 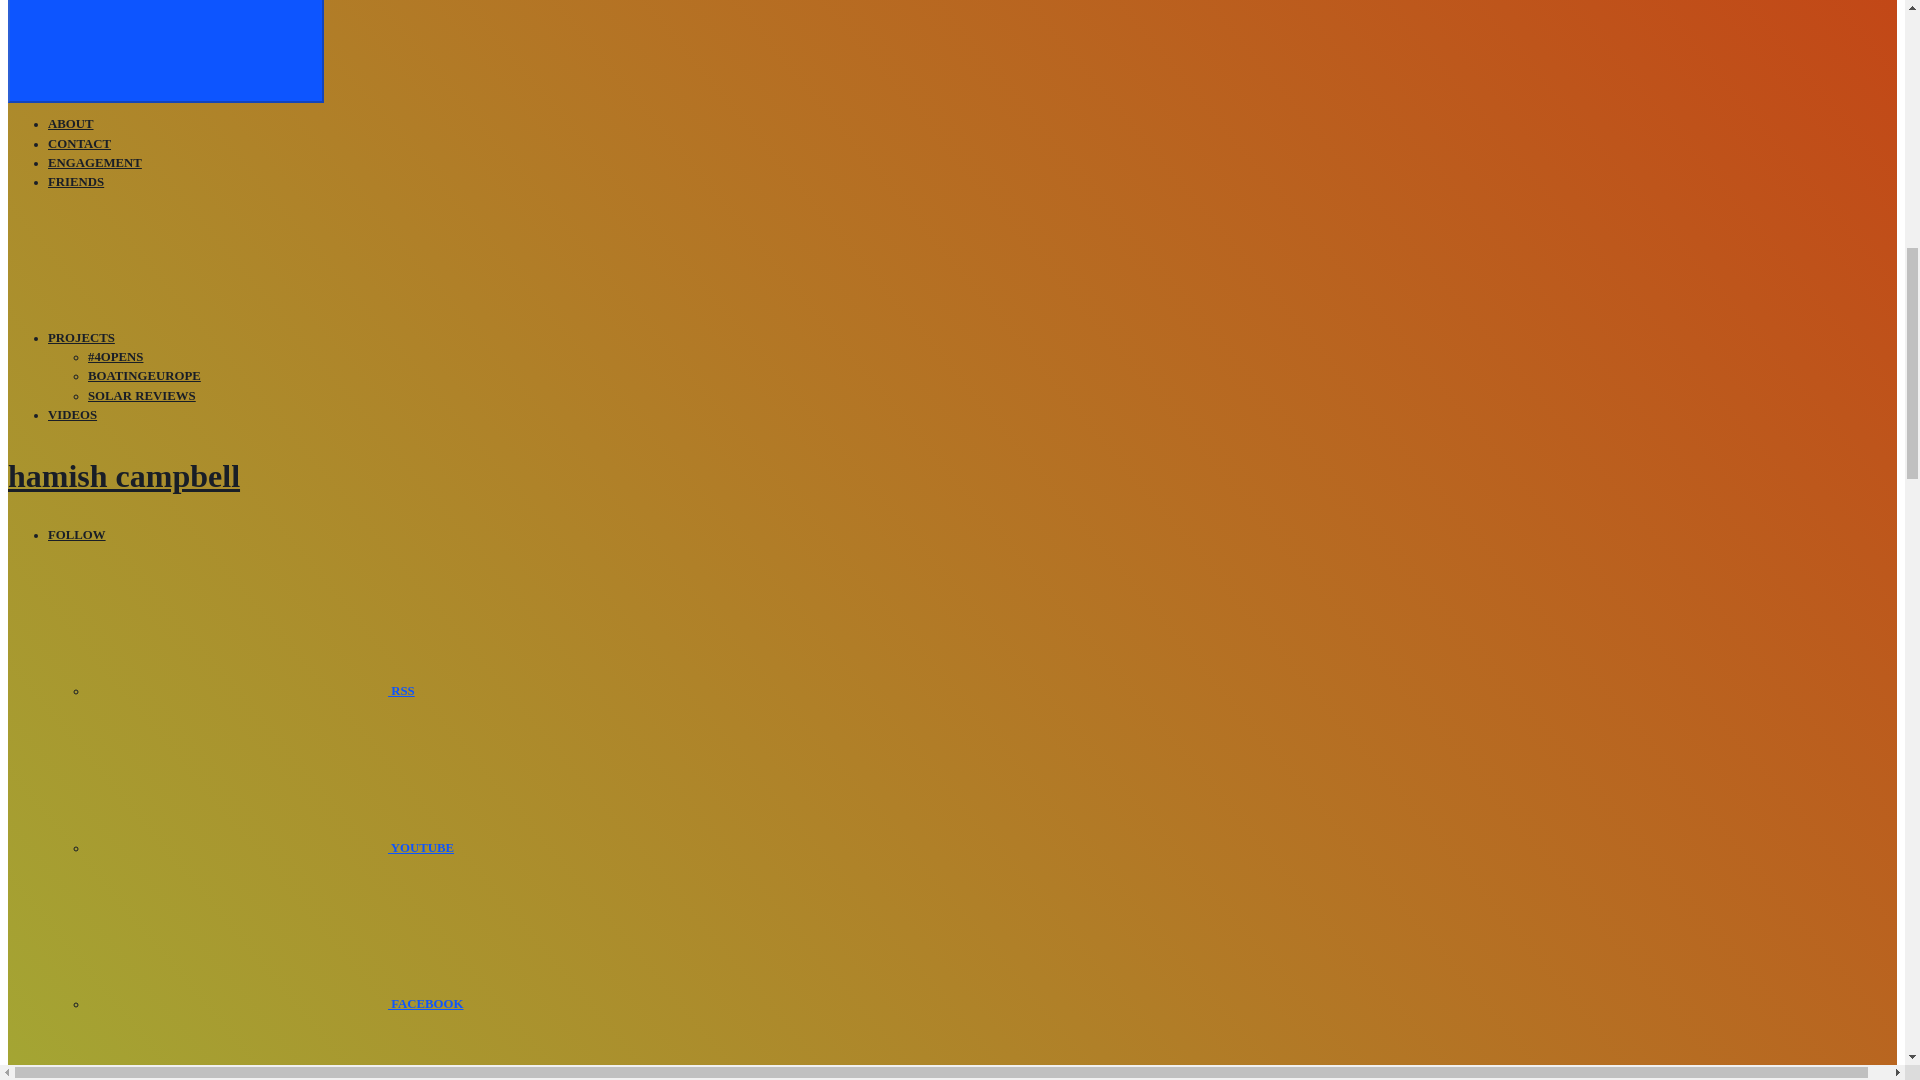 What do you see at coordinates (80, 144) in the screenshot?
I see `CONTACT` at bounding box center [80, 144].